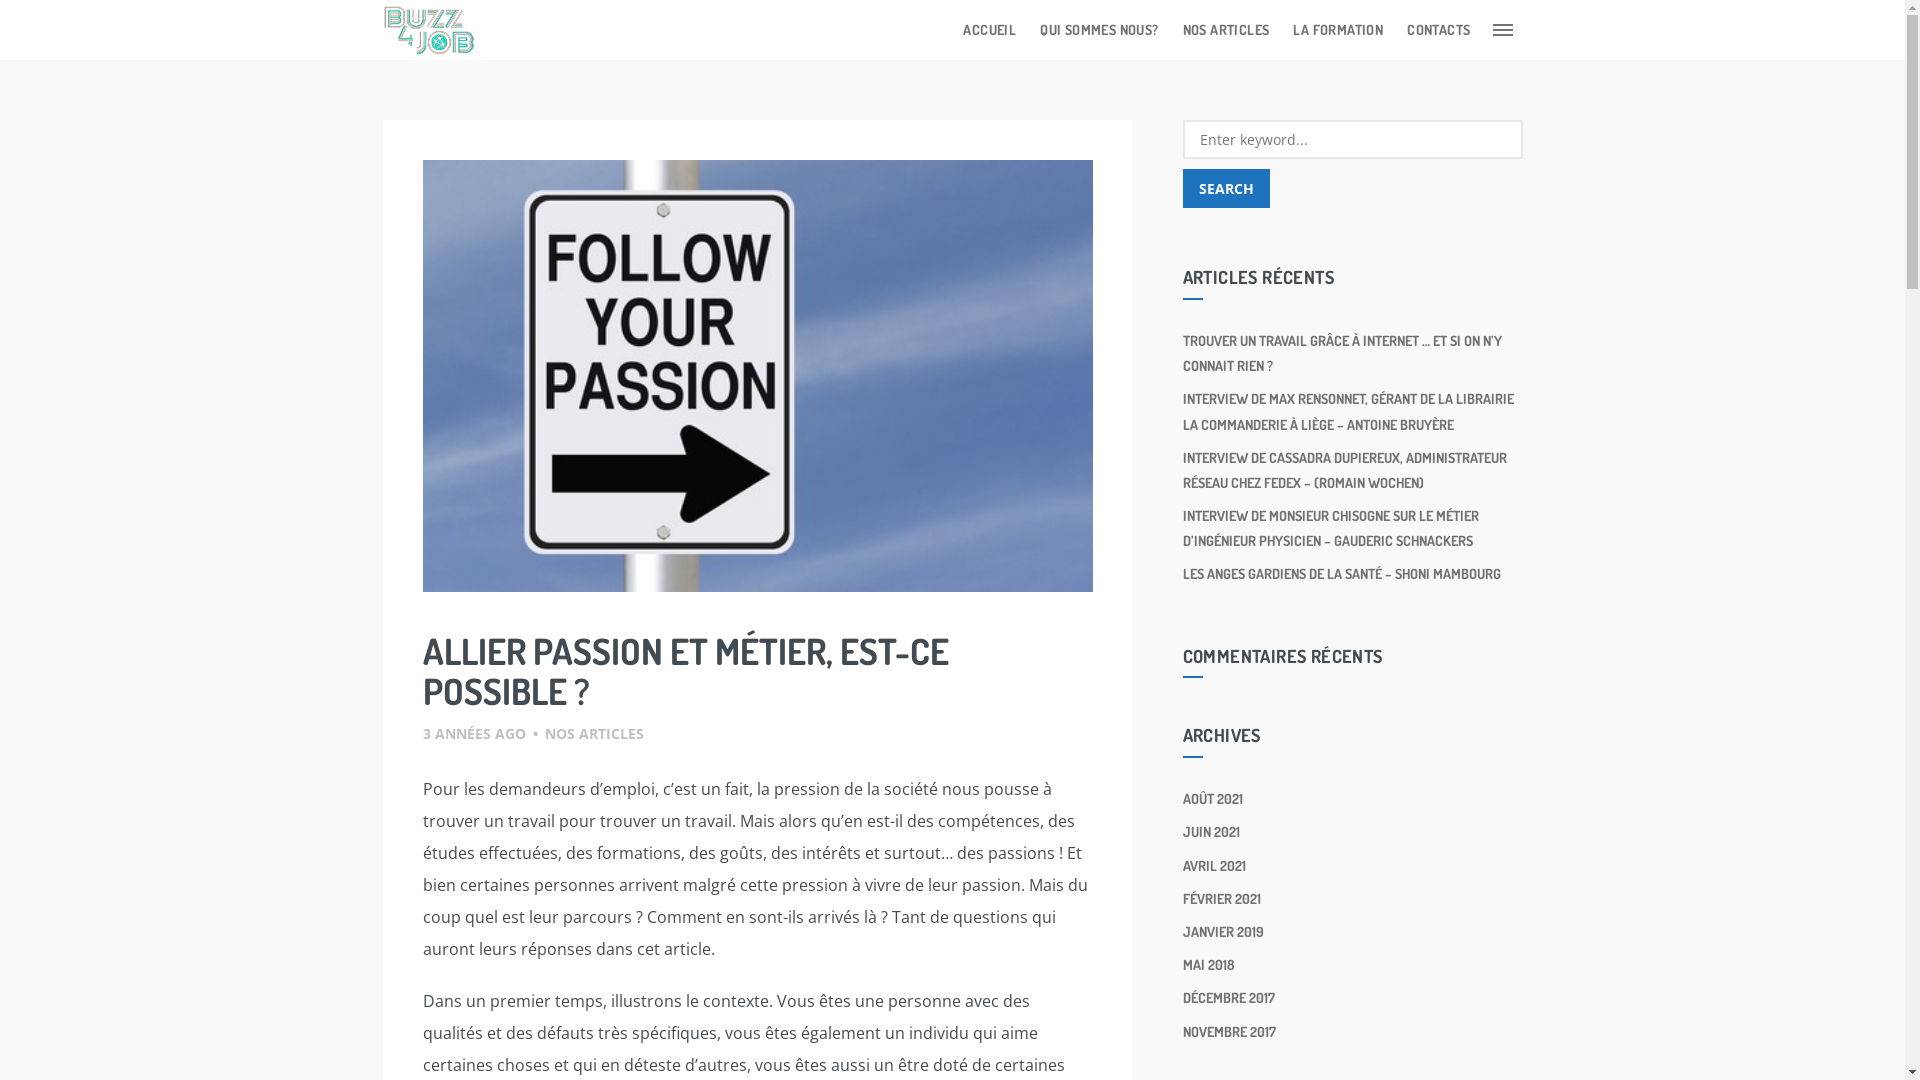 Image resolution: width=1920 pixels, height=1080 pixels. I want to click on MAI 2018, so click(1208, 964).